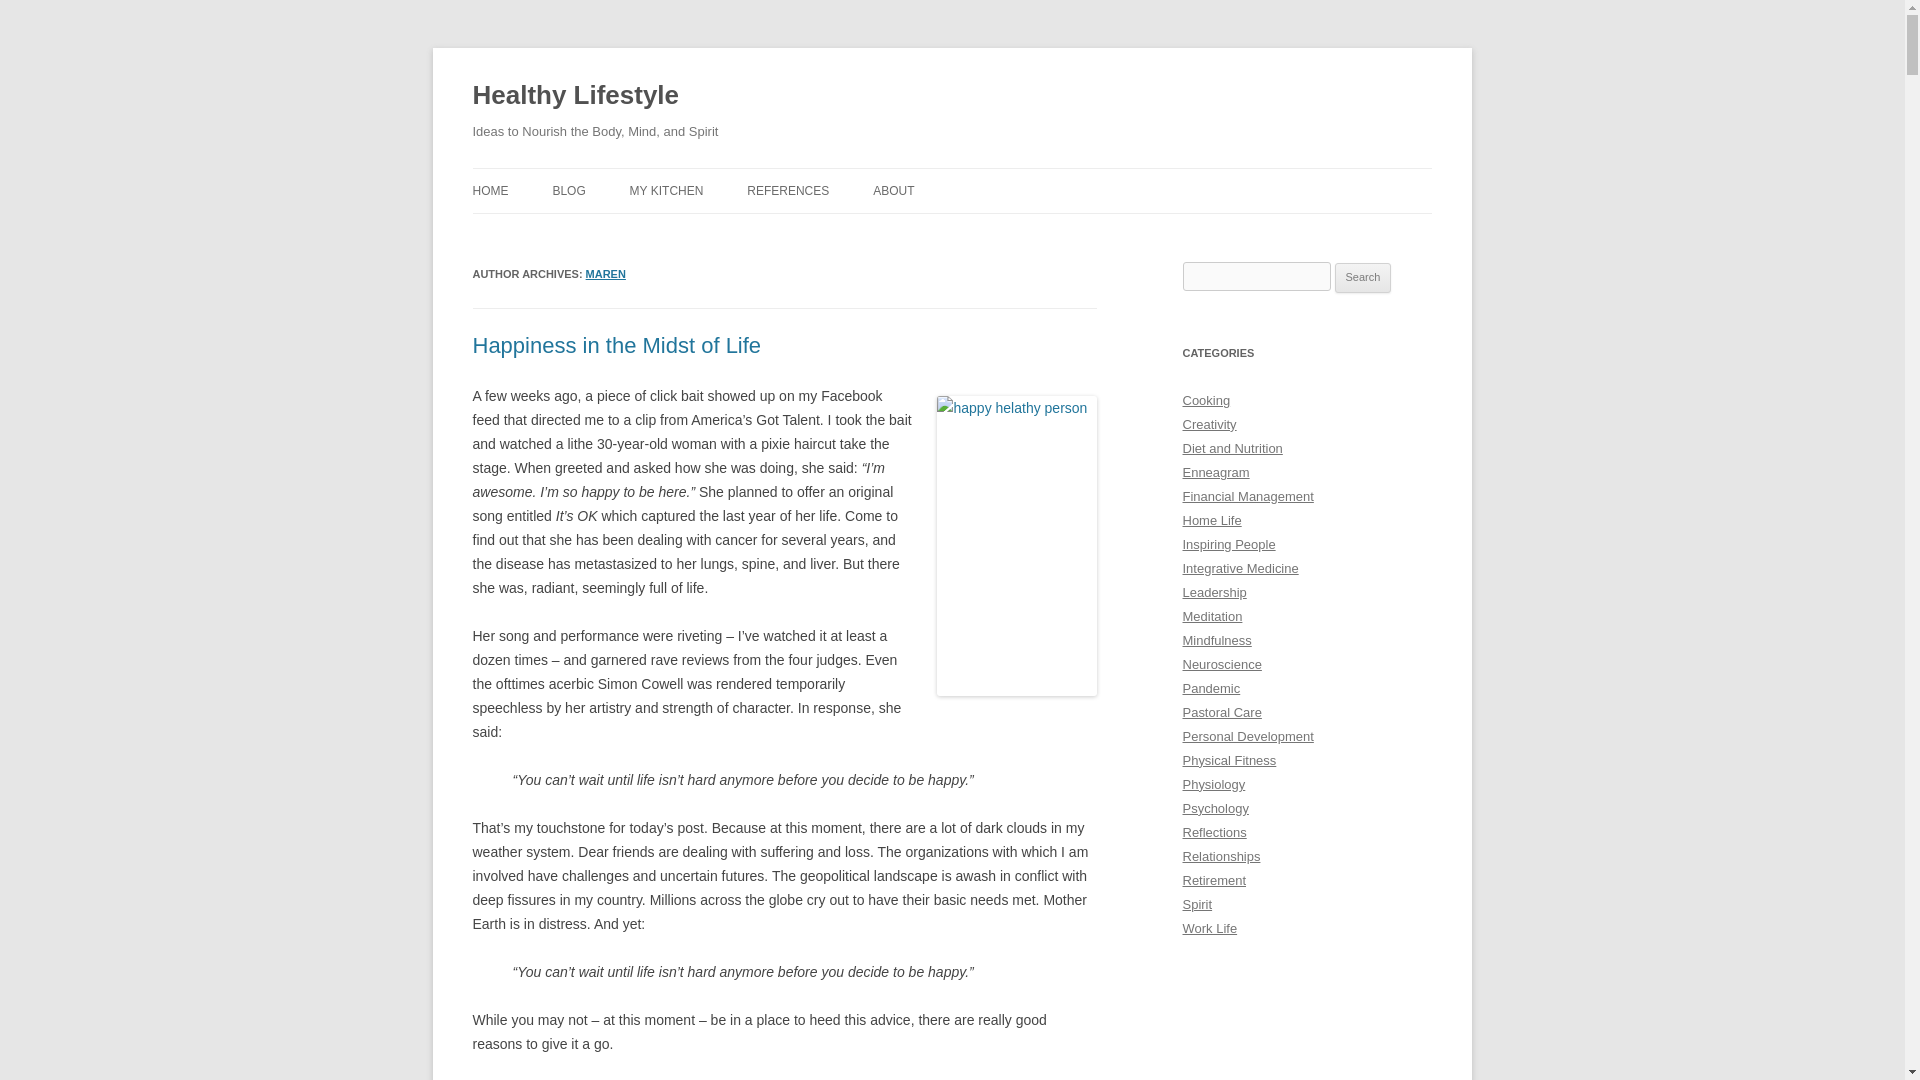  I want to click on REFERENCES, so click(788, 190).